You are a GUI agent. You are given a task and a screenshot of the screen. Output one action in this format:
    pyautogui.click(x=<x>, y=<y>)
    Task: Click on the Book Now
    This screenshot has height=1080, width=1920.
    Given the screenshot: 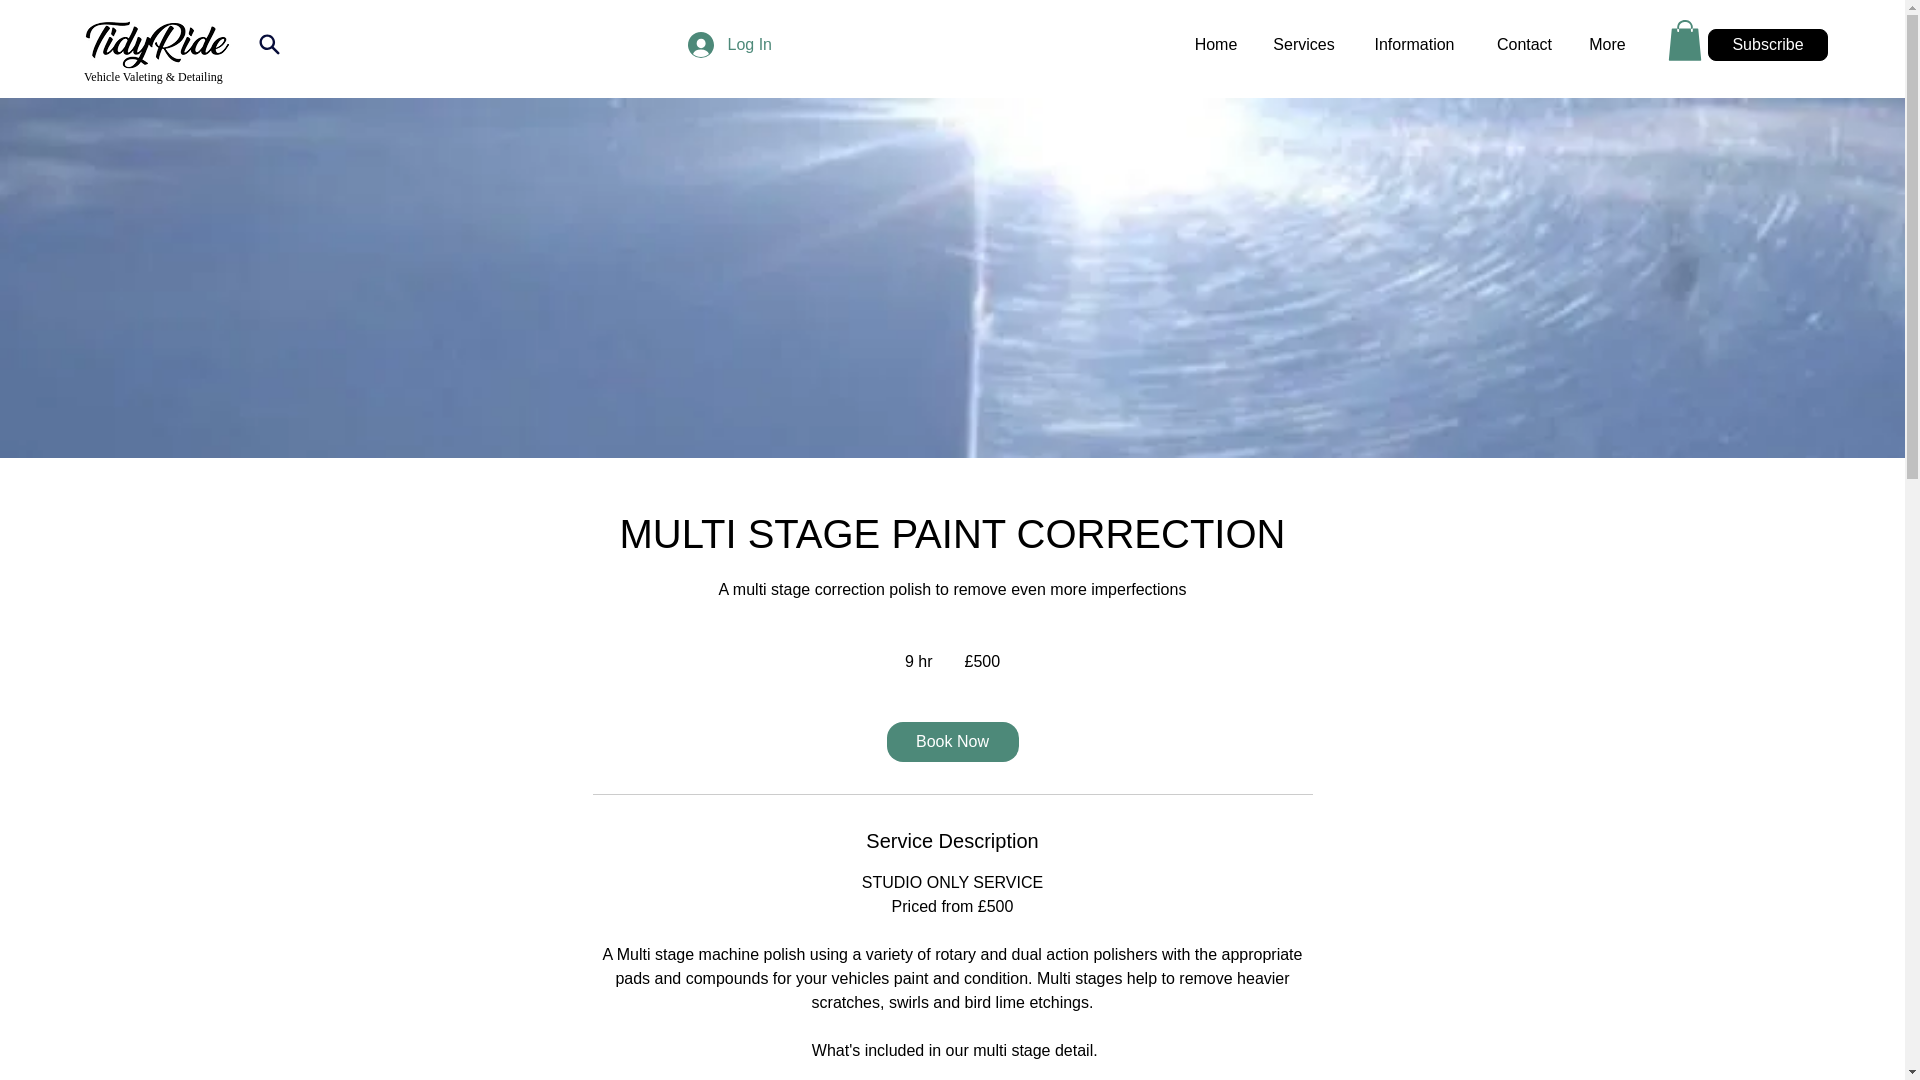 What is the action you would take?
    pyautogui.click(x=951, y=742)
    